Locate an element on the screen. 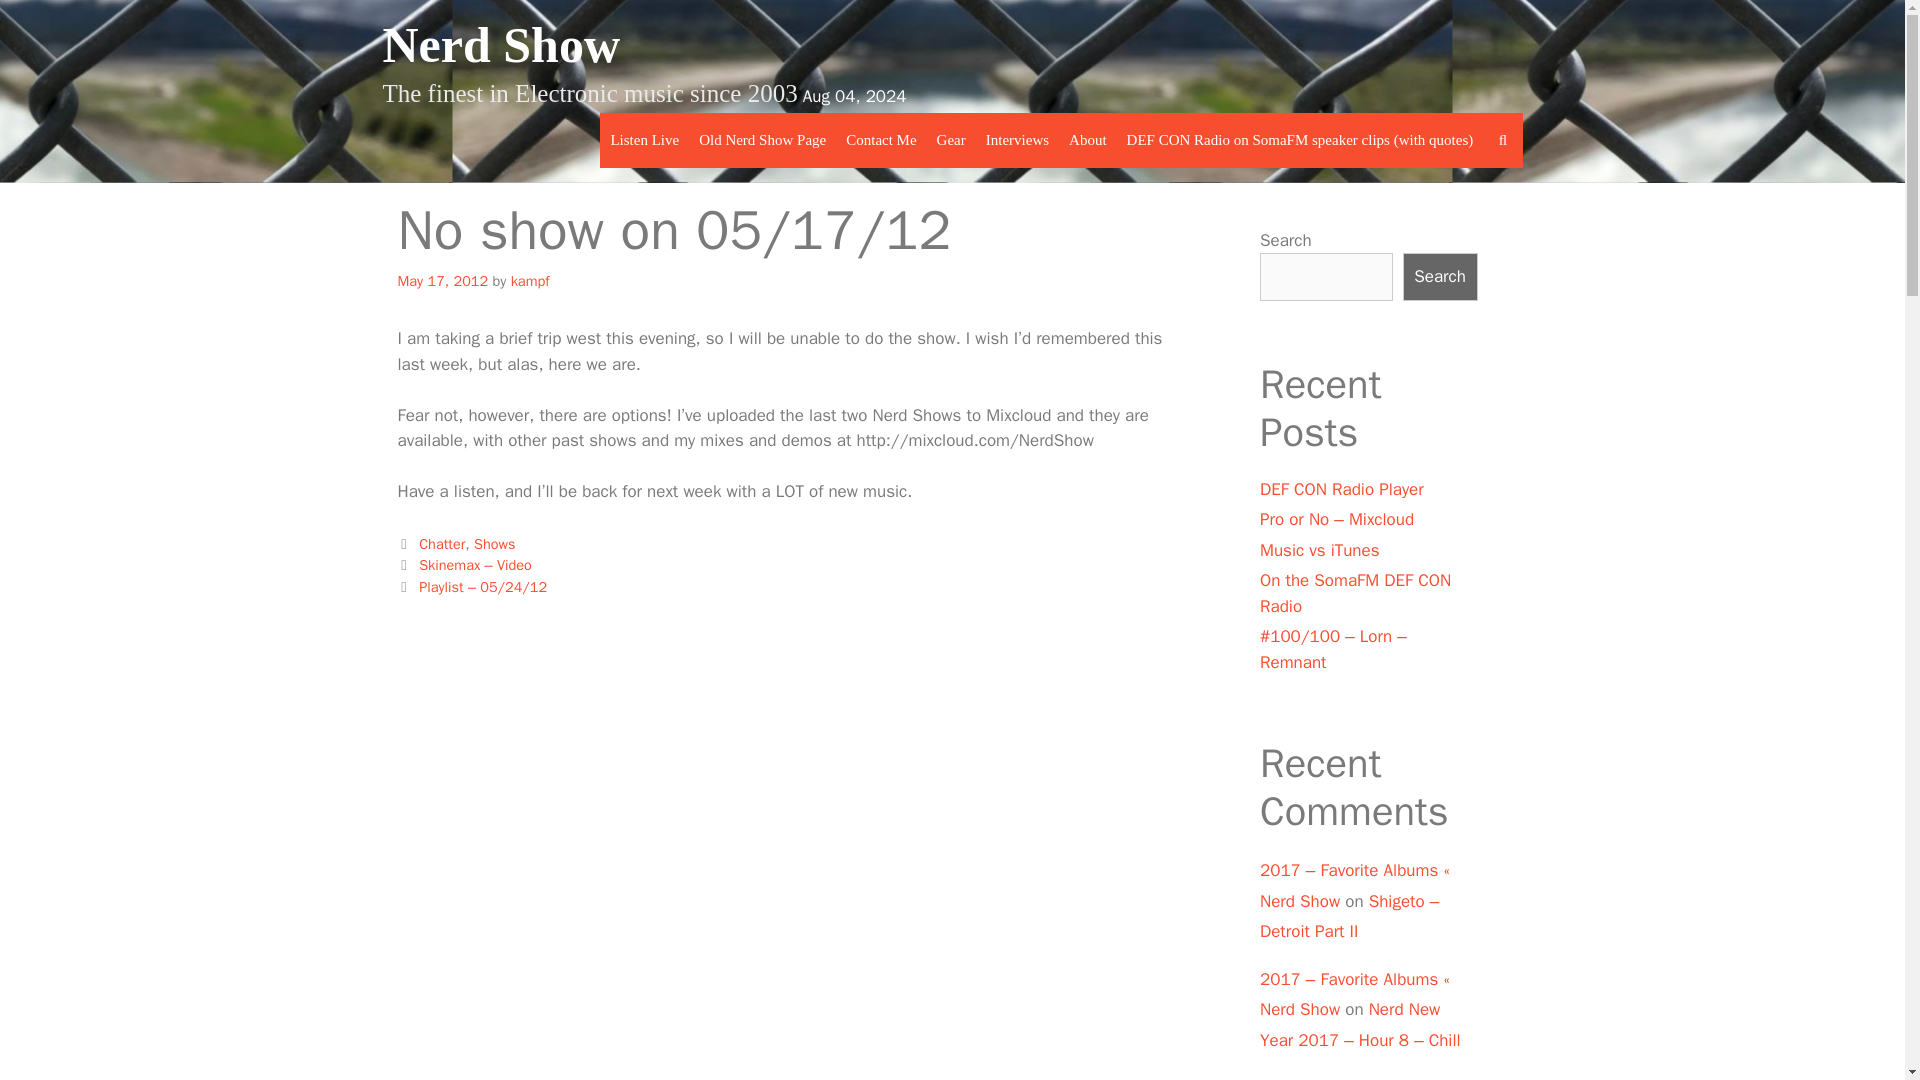 This screenshot has height=1080, width=1920. May 17, 2012 is located at coordinates (443, 281).